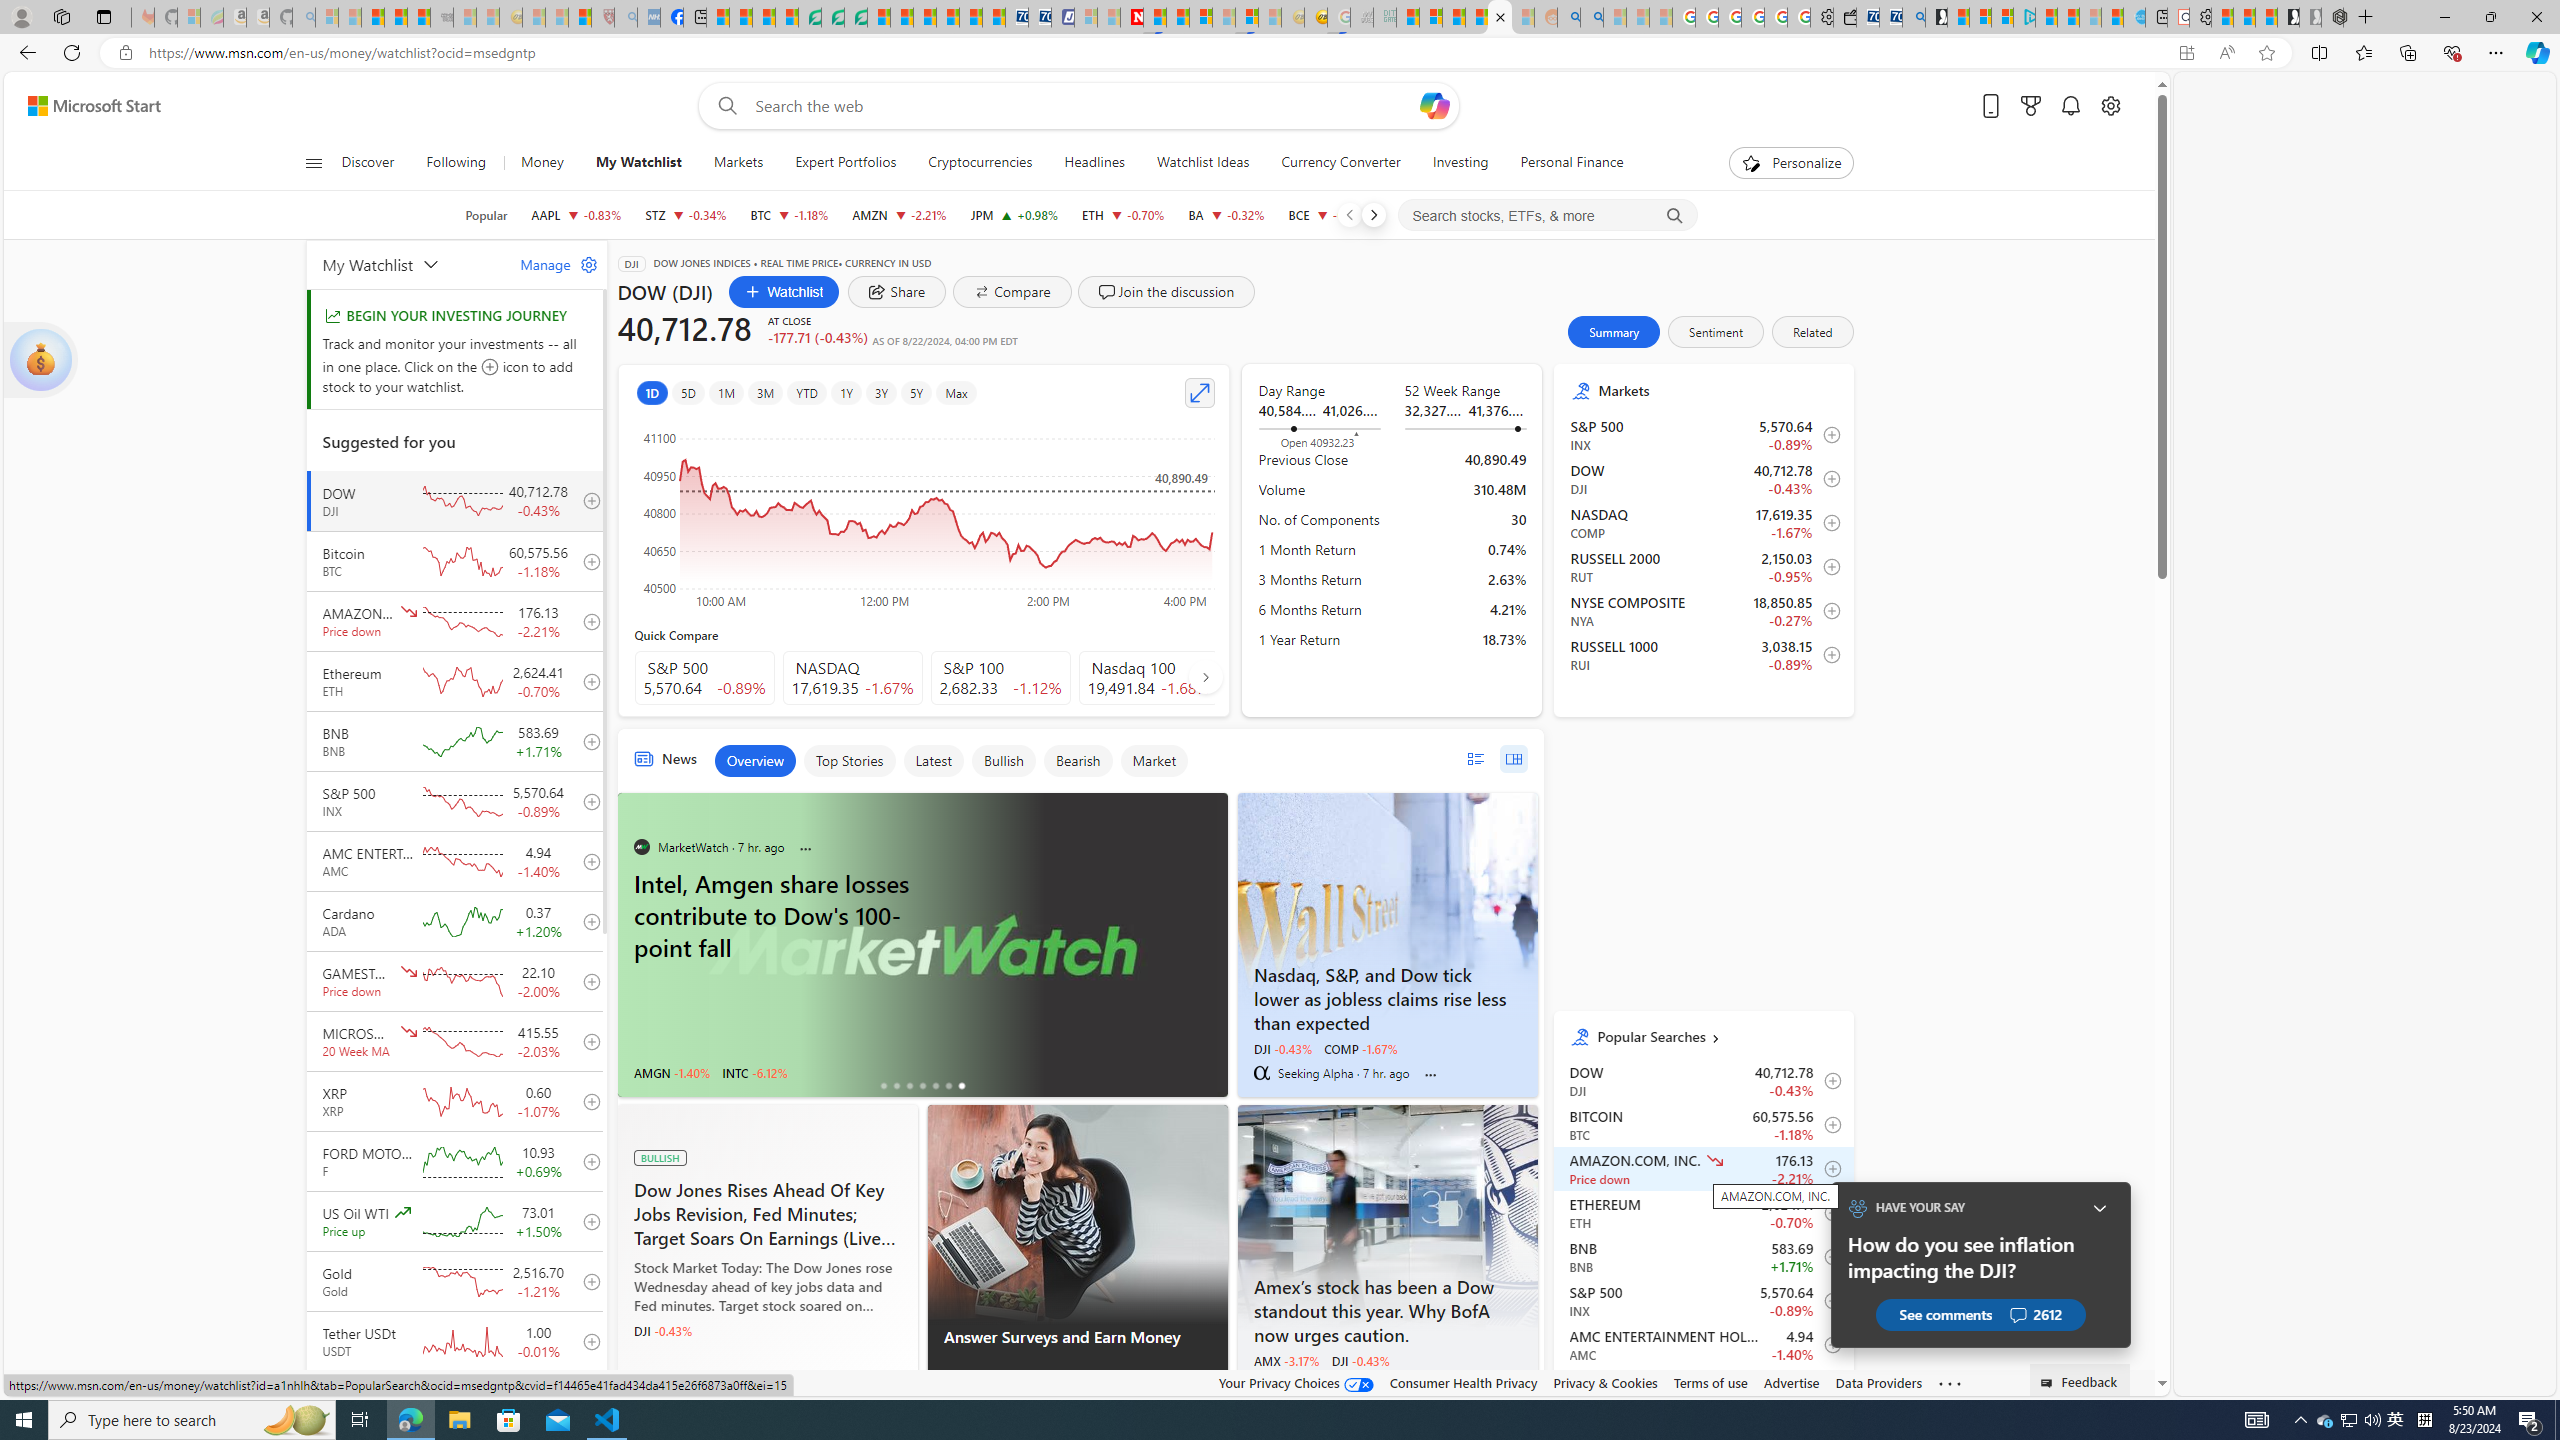 The height and width of the screenshot is (1440, 2560). Describe the element at coordinates (586, 1402) in the screenshot. I see `add to your watchlist` at that location.